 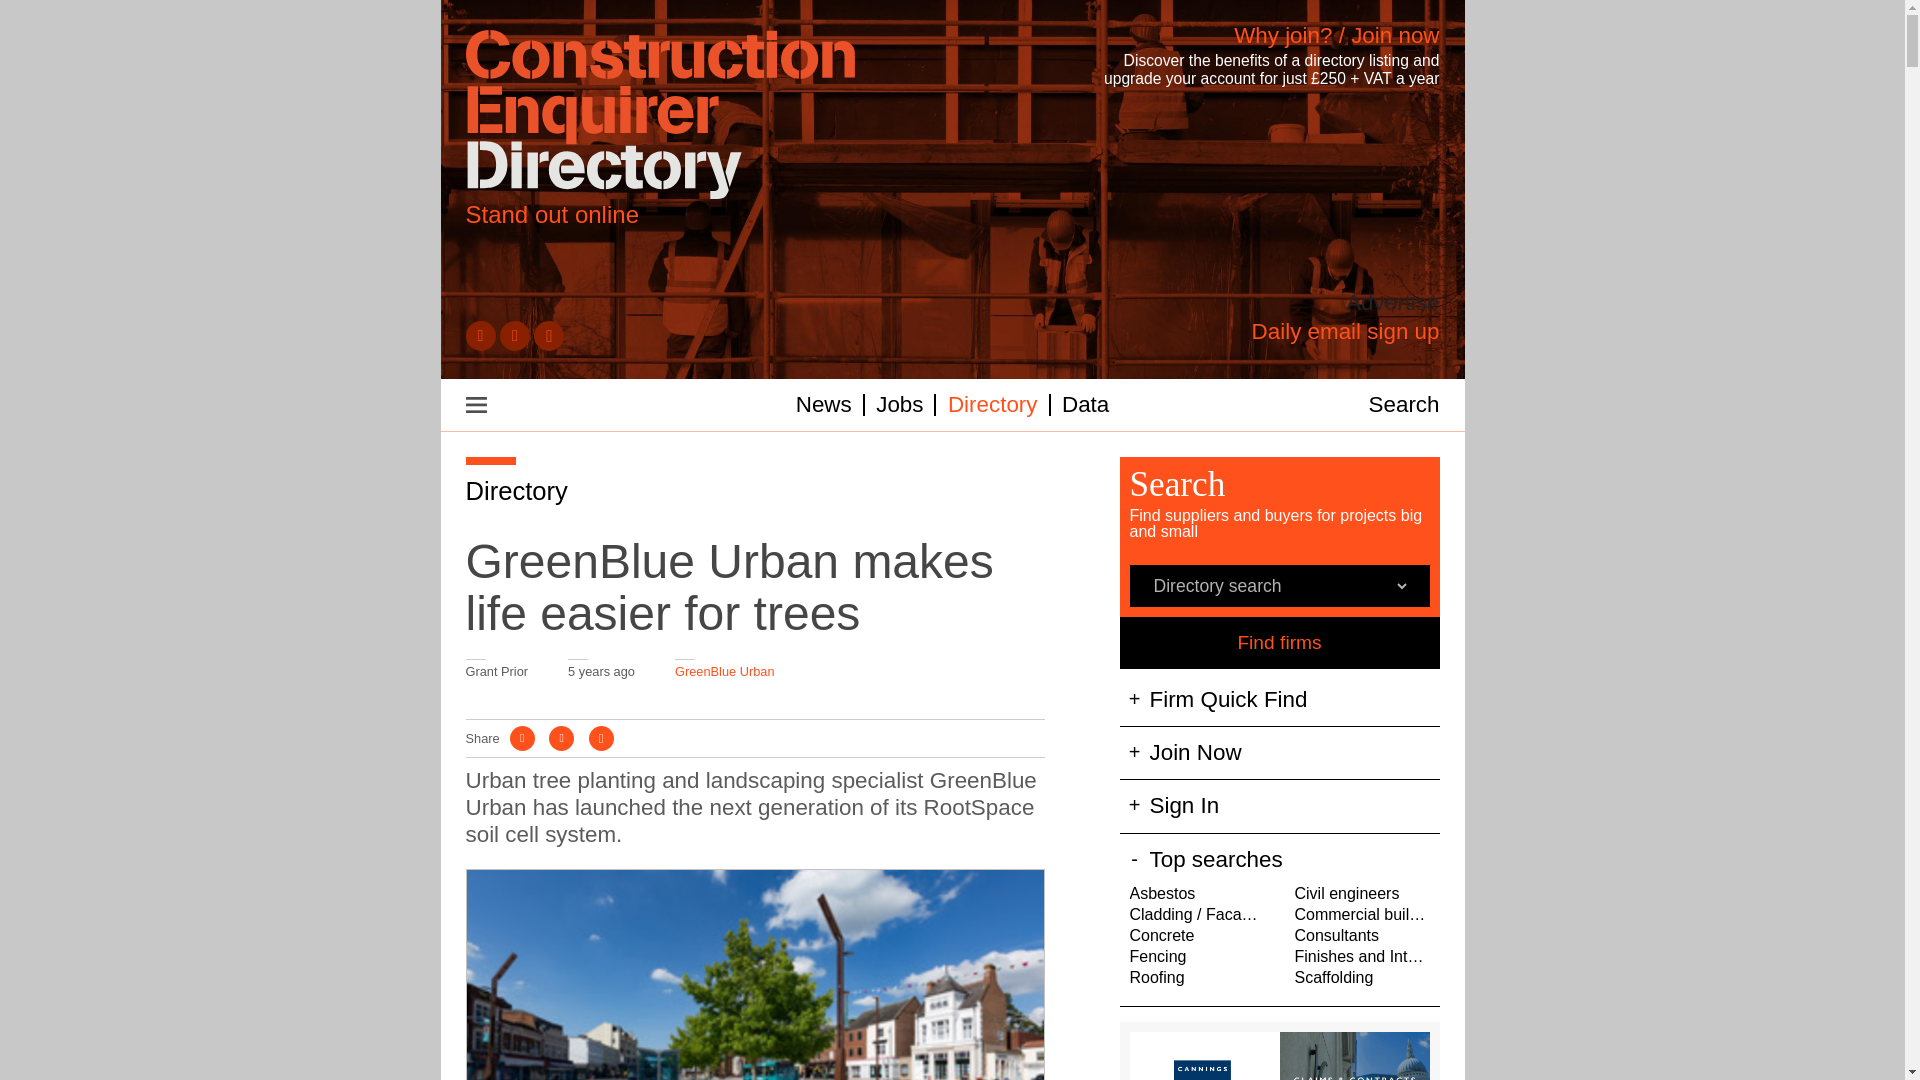 I want to click on Search, so click(x=1404, y=404).